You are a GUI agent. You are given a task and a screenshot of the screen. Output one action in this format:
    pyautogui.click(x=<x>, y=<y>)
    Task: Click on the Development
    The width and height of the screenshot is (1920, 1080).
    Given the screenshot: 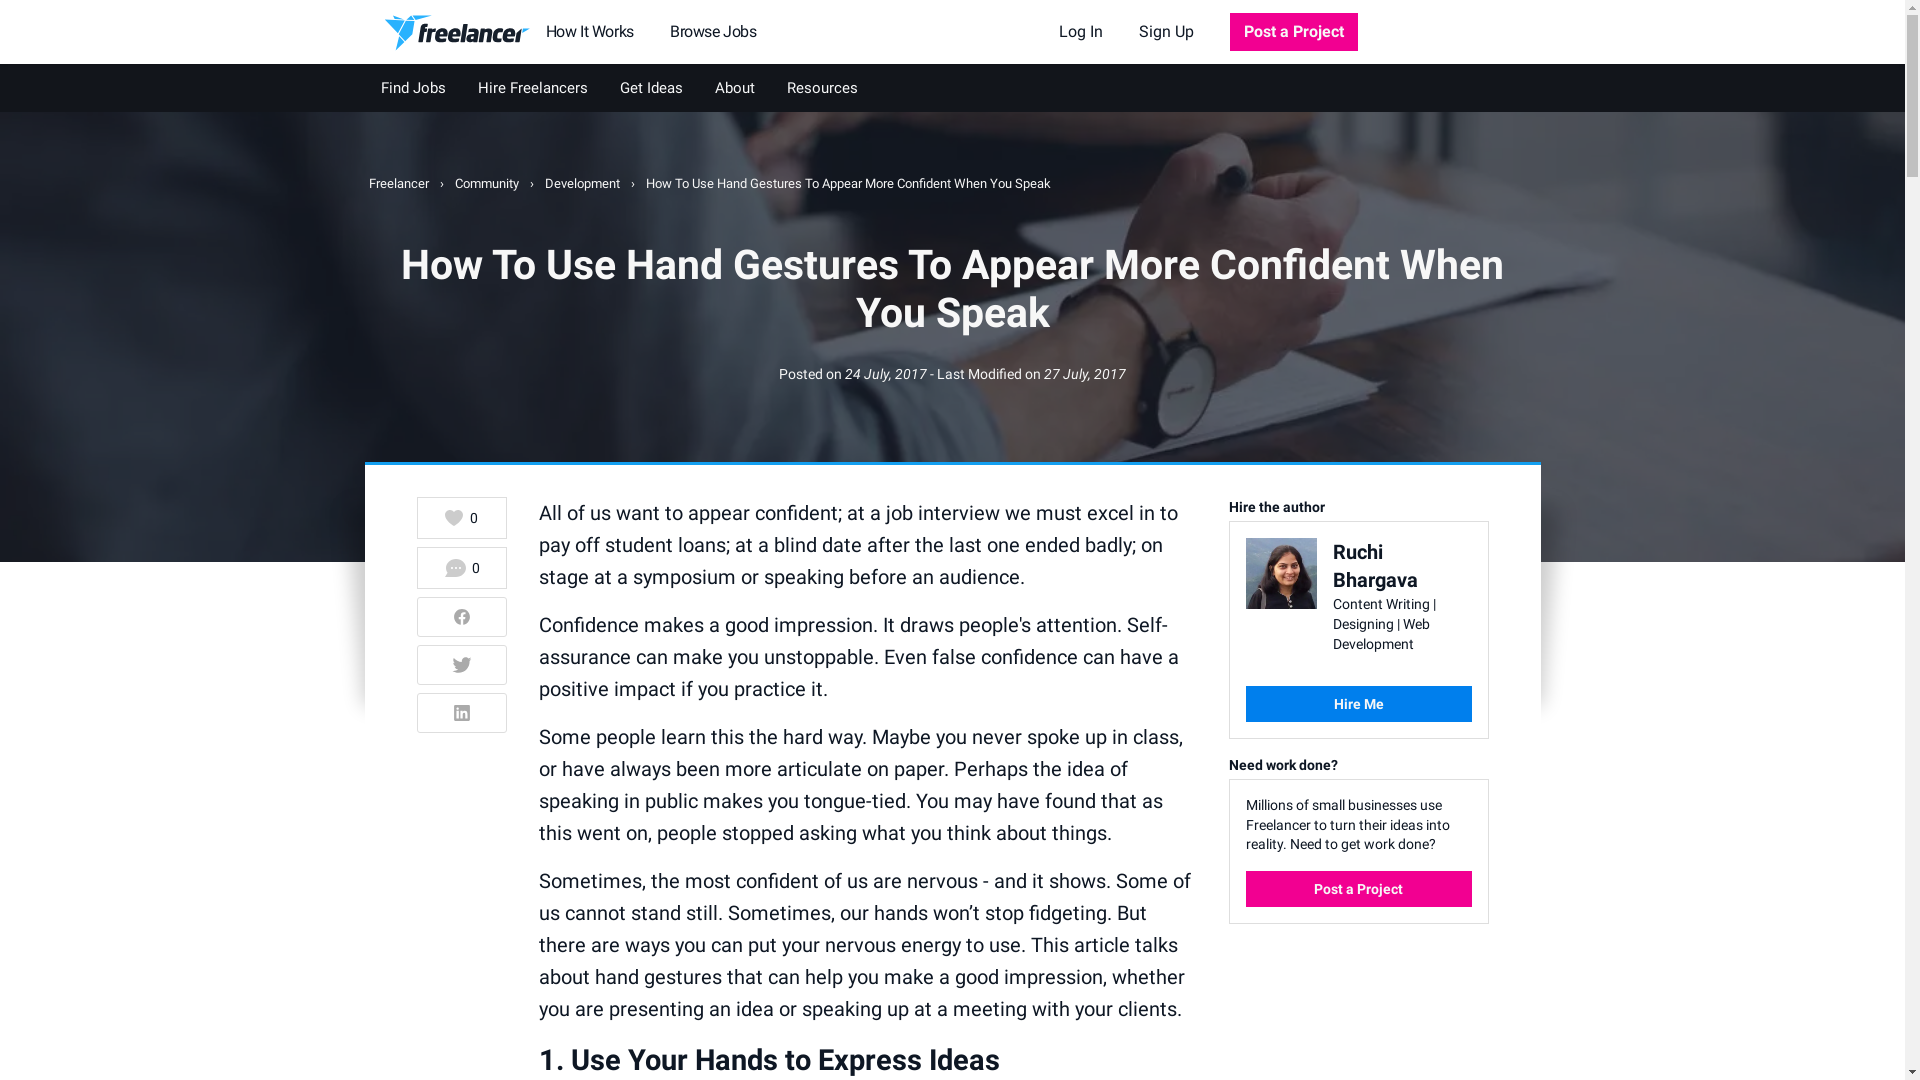 What is the action you would take?
    pyautogui.click(x=583, y=184)
    